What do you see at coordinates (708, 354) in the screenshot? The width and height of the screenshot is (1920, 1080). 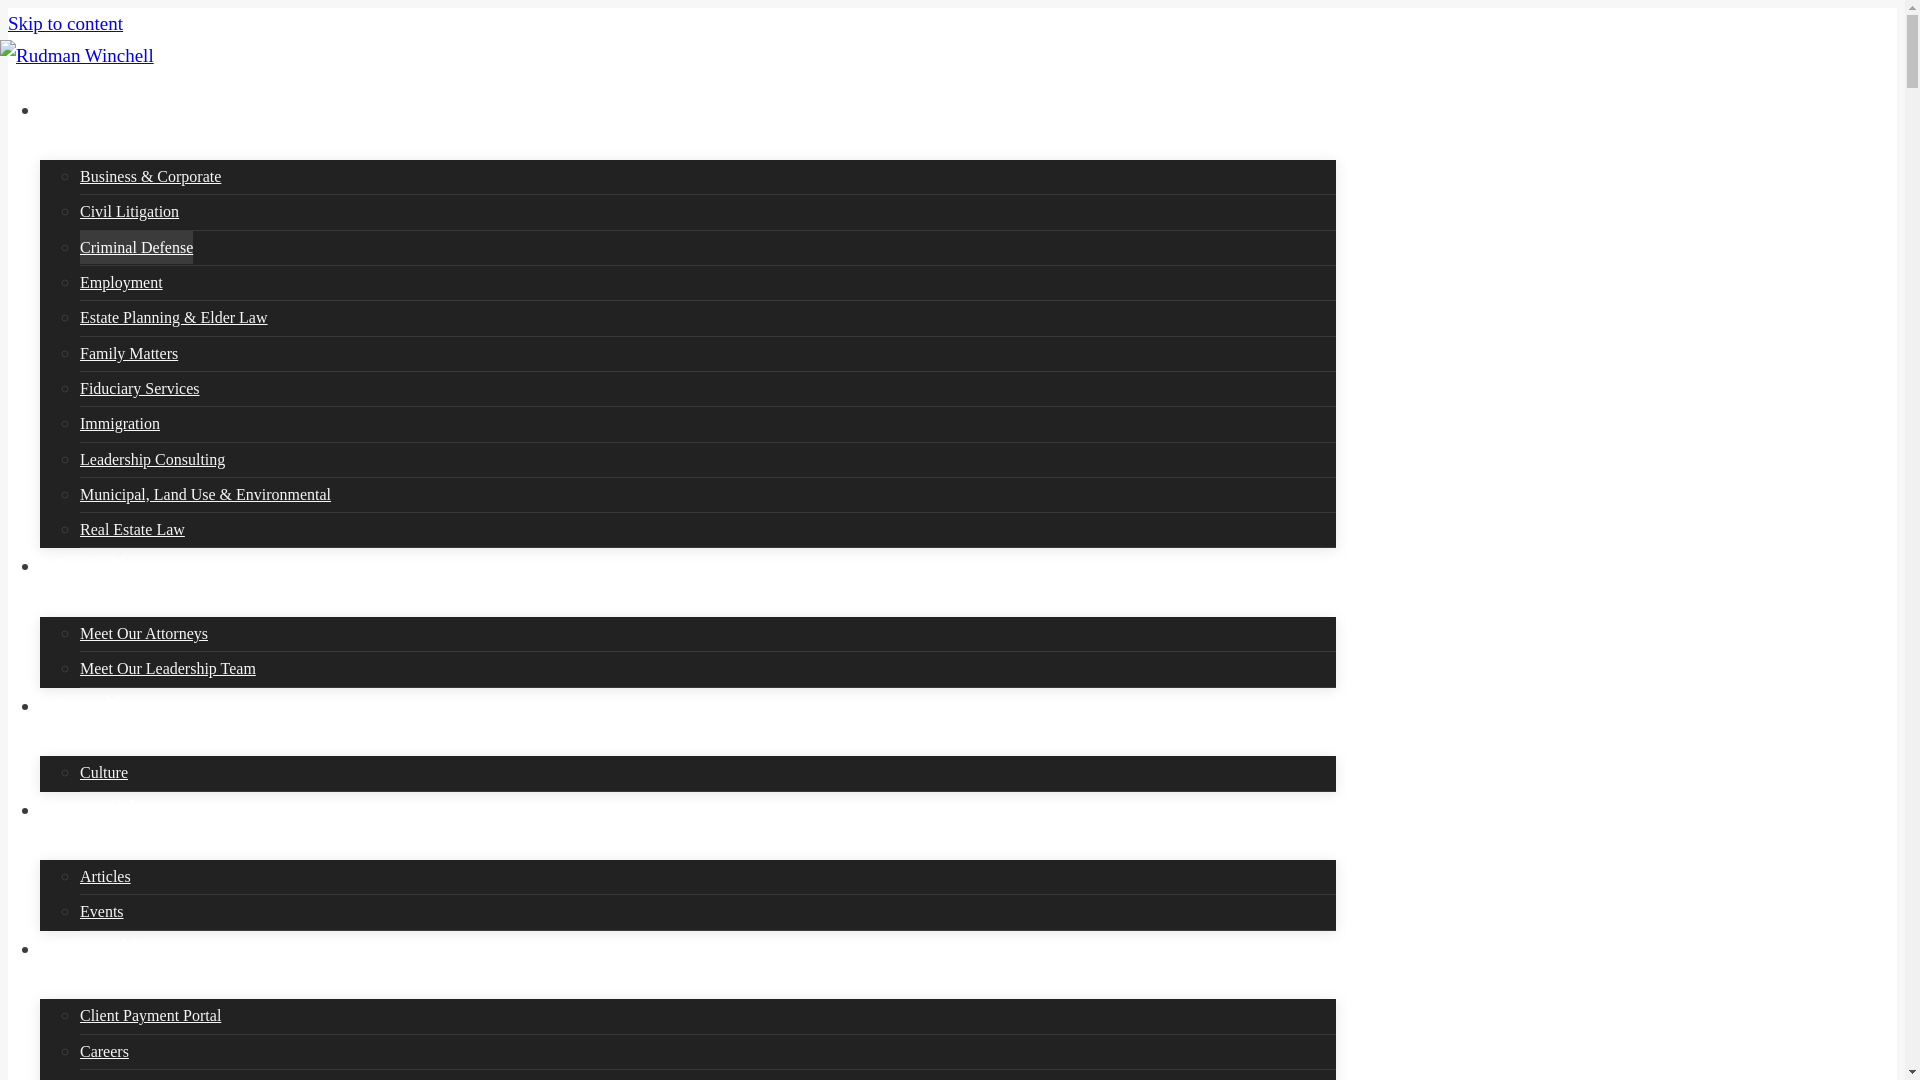 I see `Family Matters` at bounding box center [708, 354].